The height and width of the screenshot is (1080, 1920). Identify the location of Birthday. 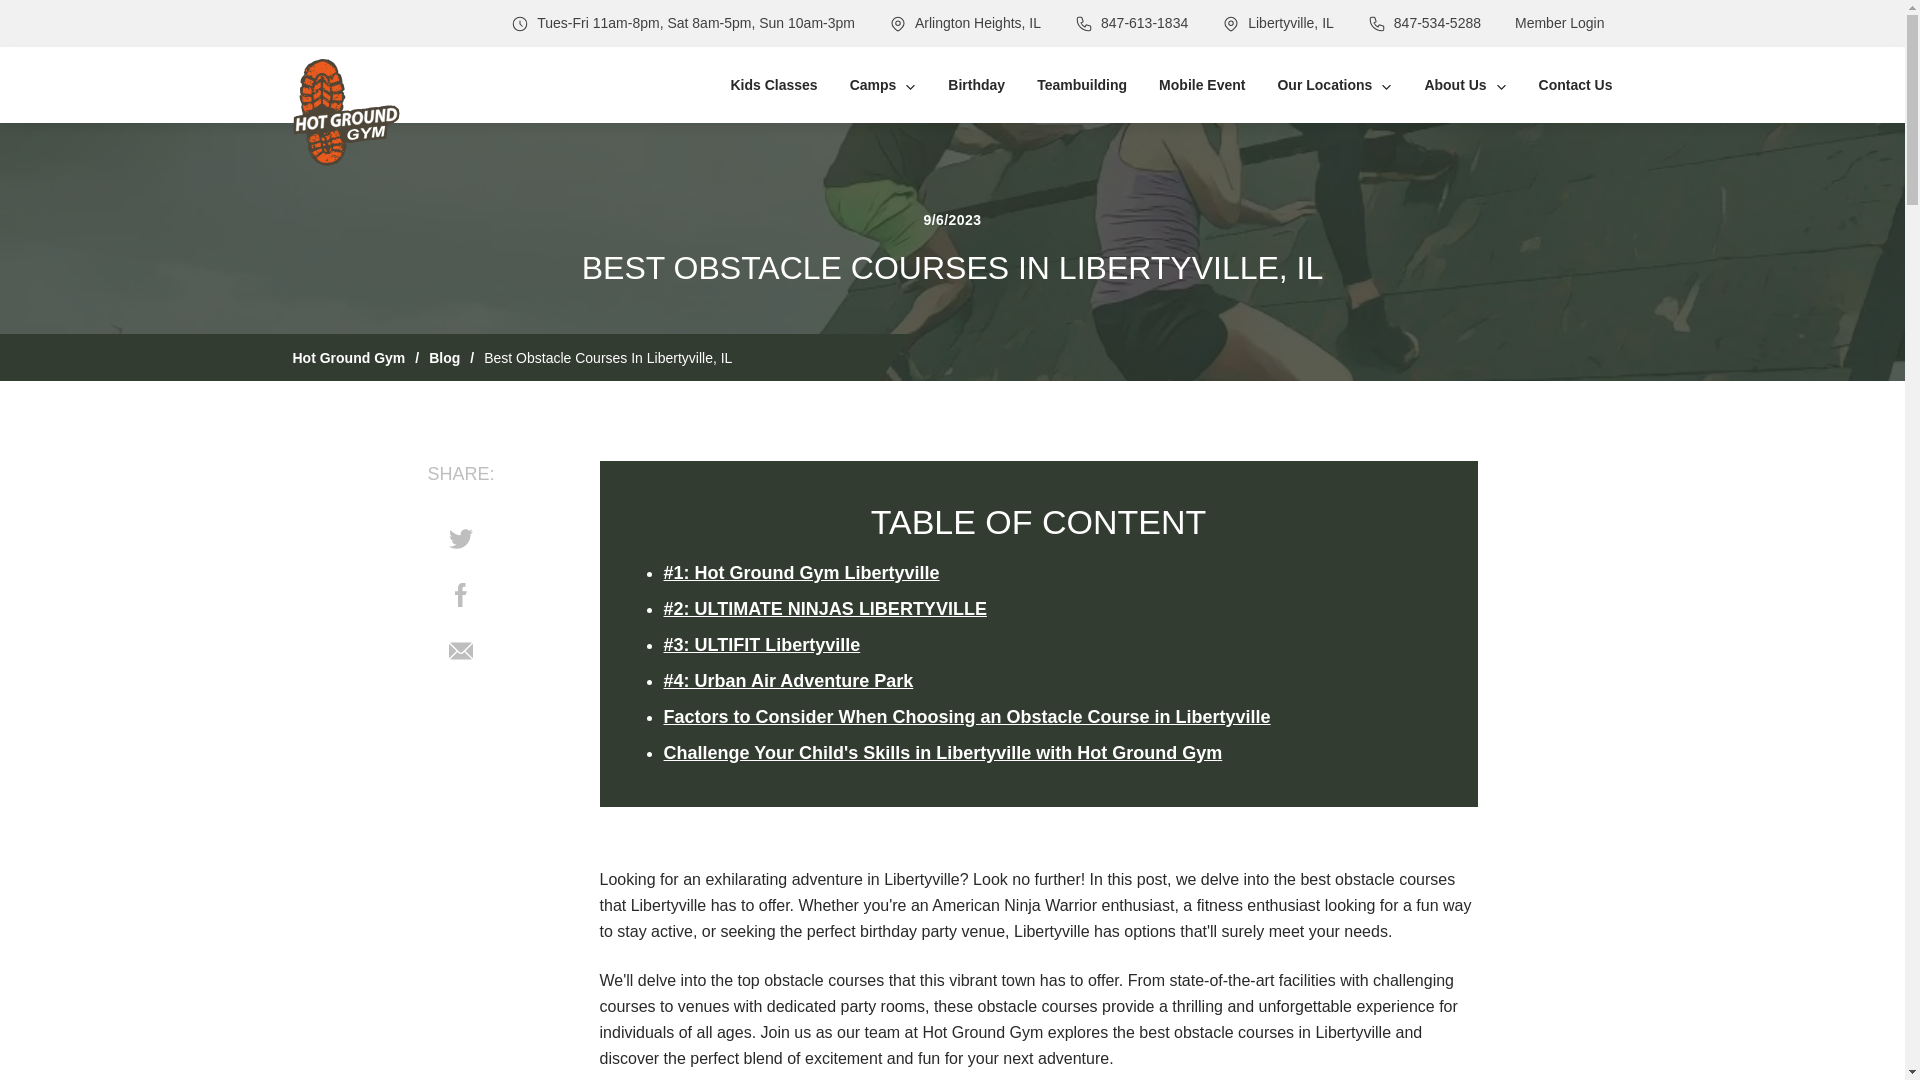
(976, 85).